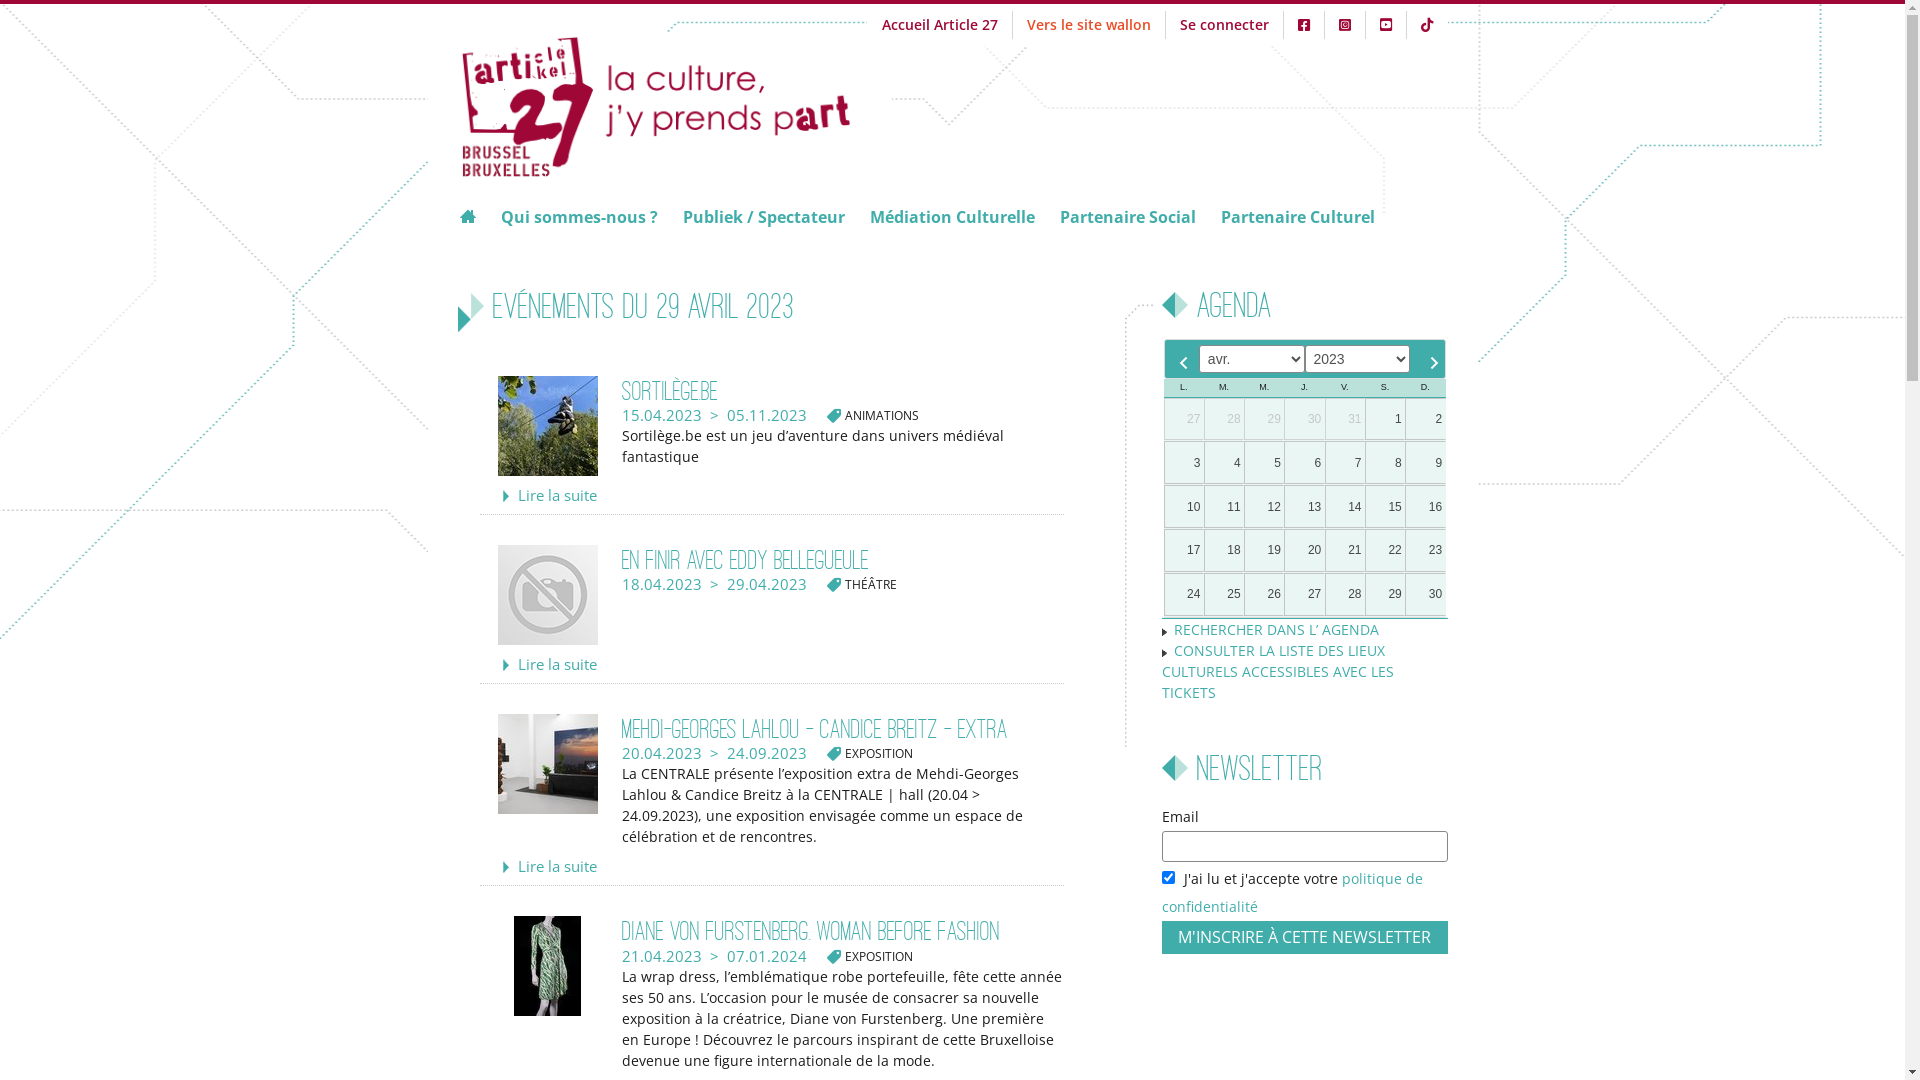  Describe the element at coordinates (1425, 594) in the screenshot. I see `30` at that location.